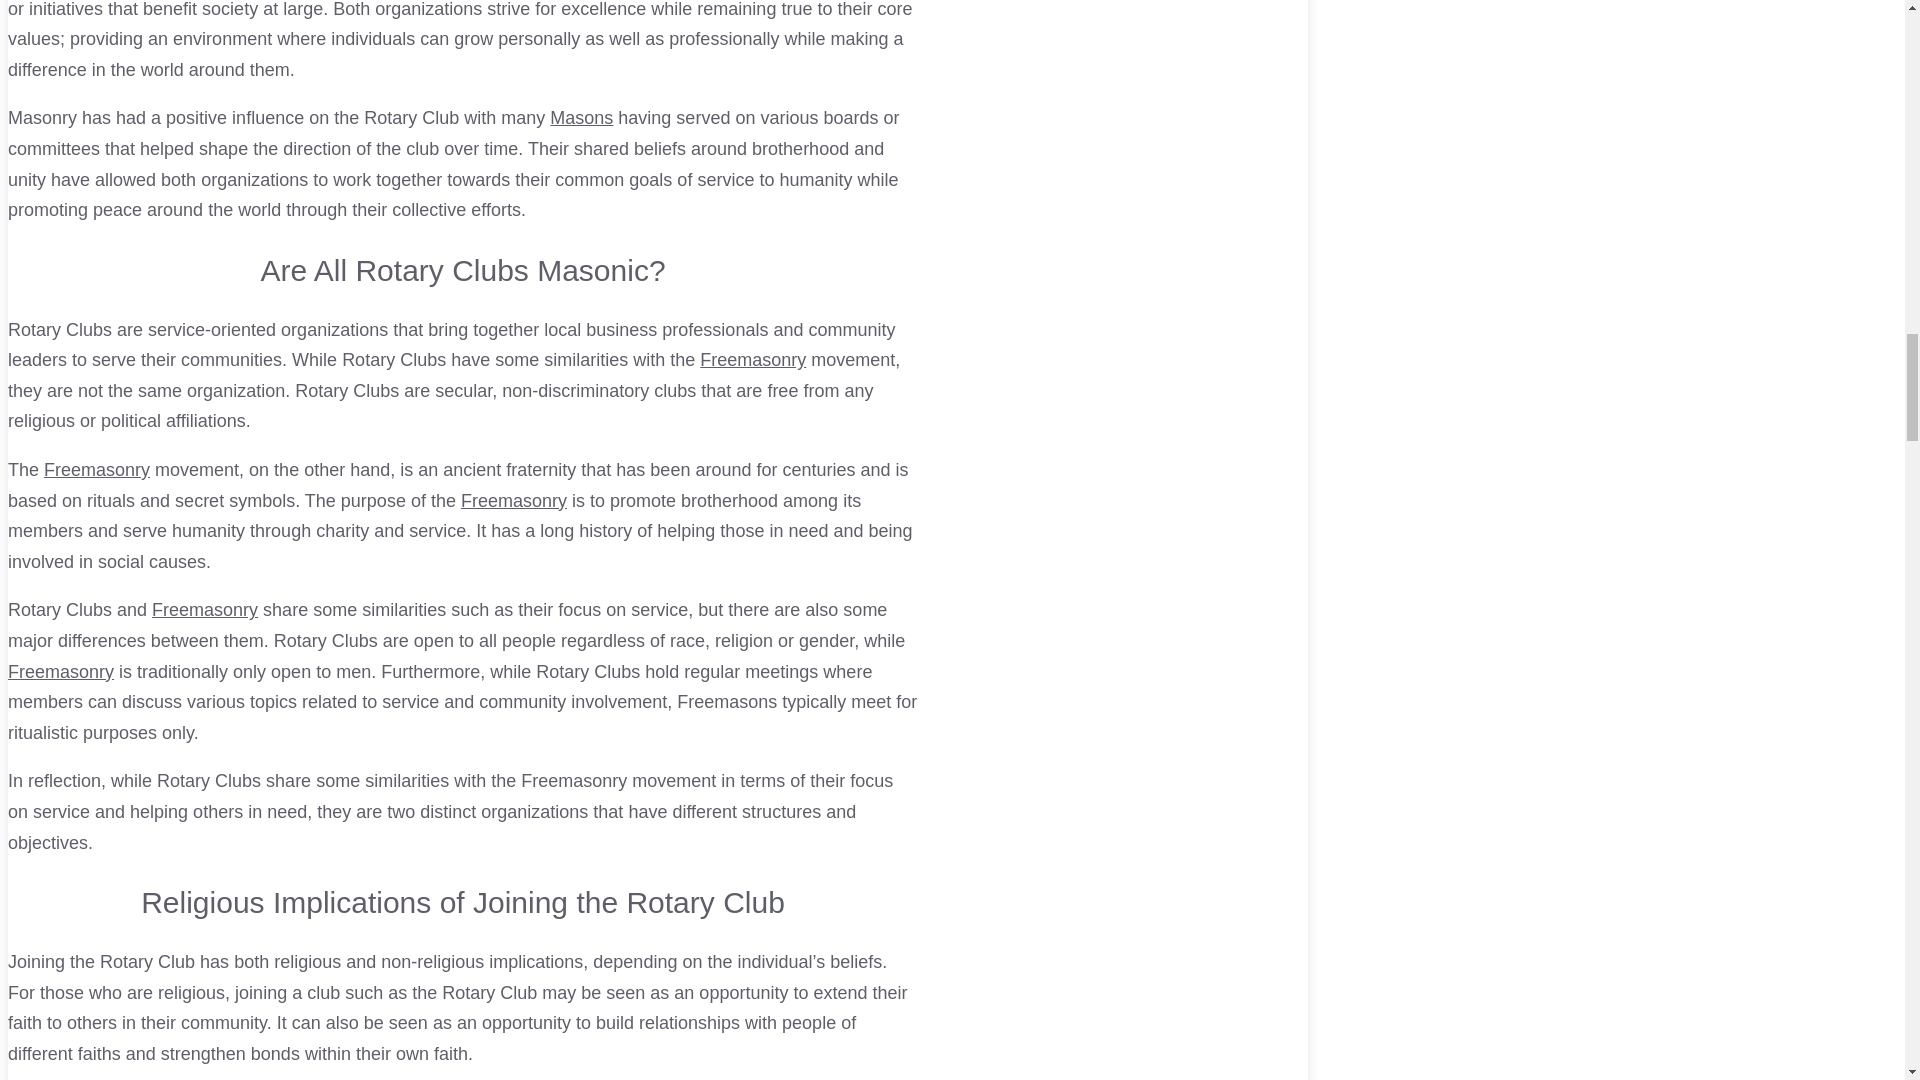  Describe the element at coordinates (580, 118) in the screenshot. I see `Masons` at that location.